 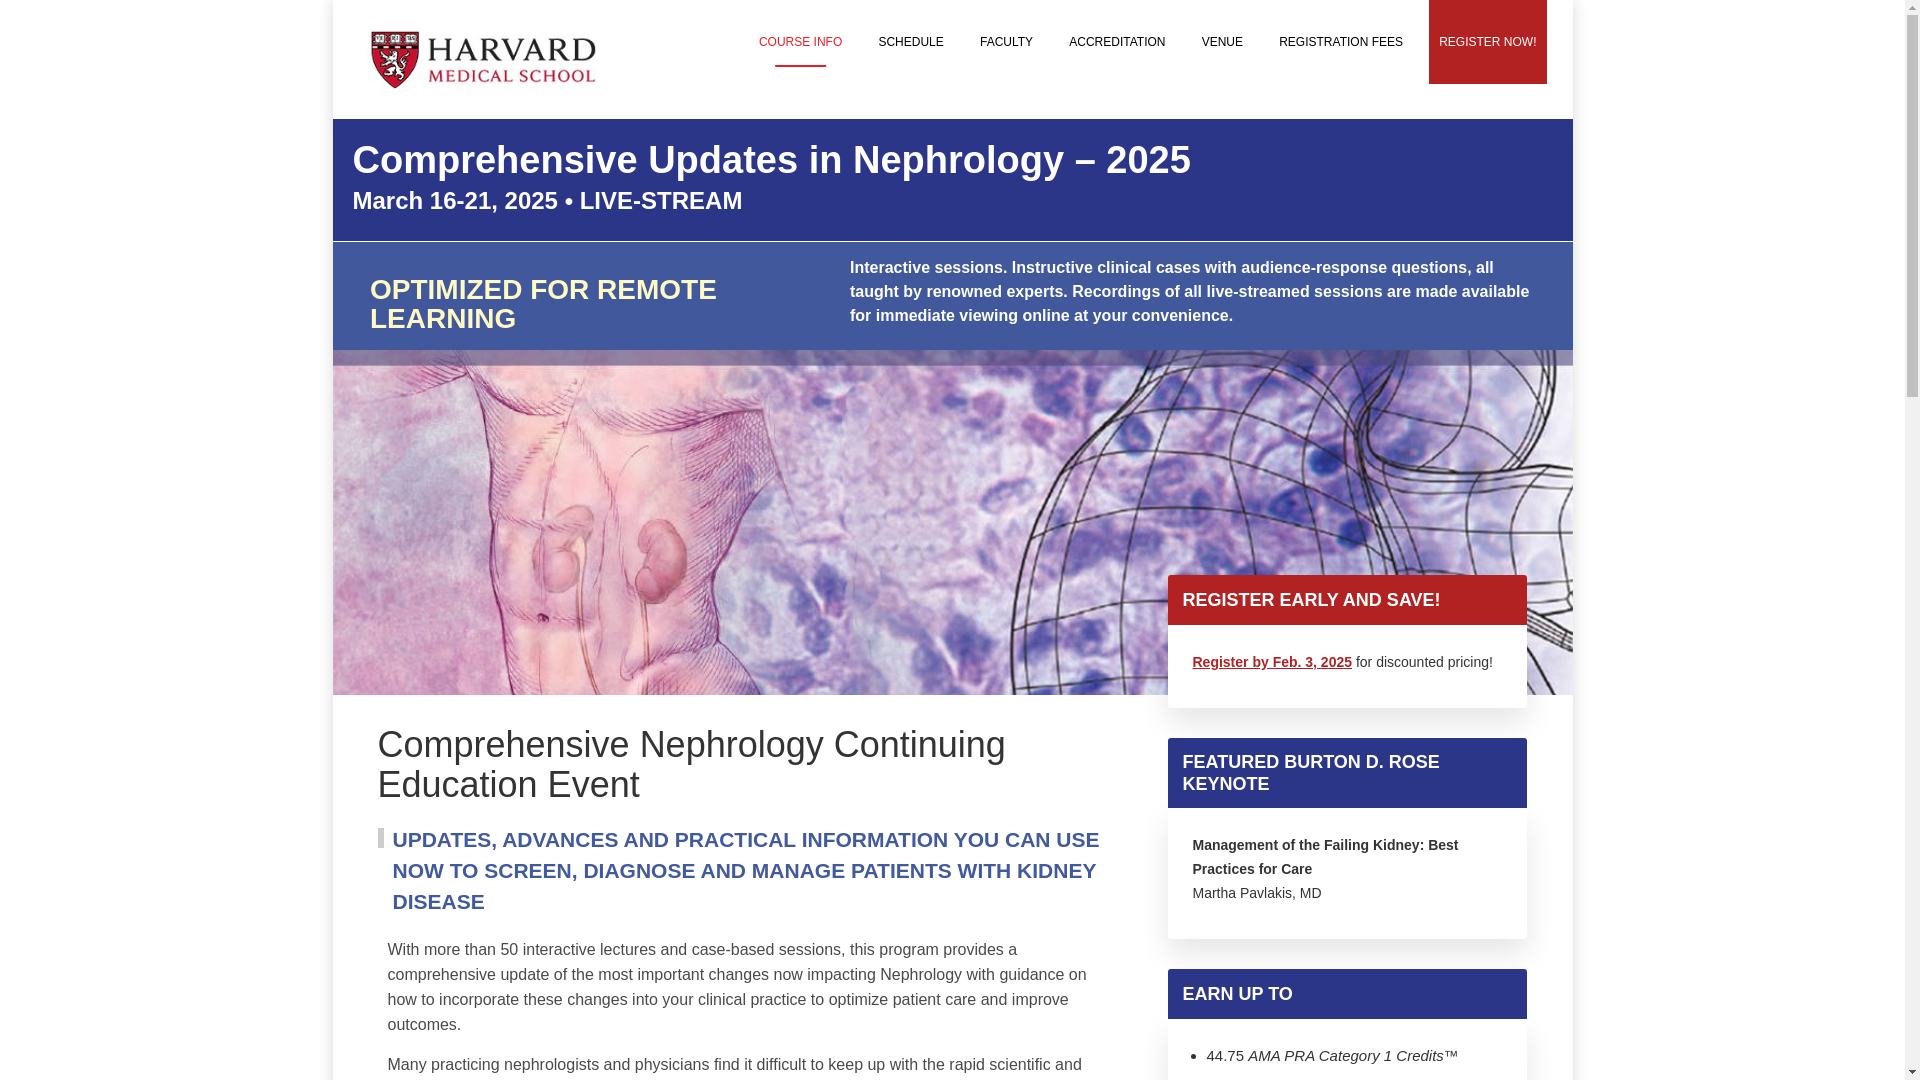 What do you see at coordinates (1341, 42) in the screenshot?
I see `REGISTRATION FEES` at bounding box center [1341, 42].